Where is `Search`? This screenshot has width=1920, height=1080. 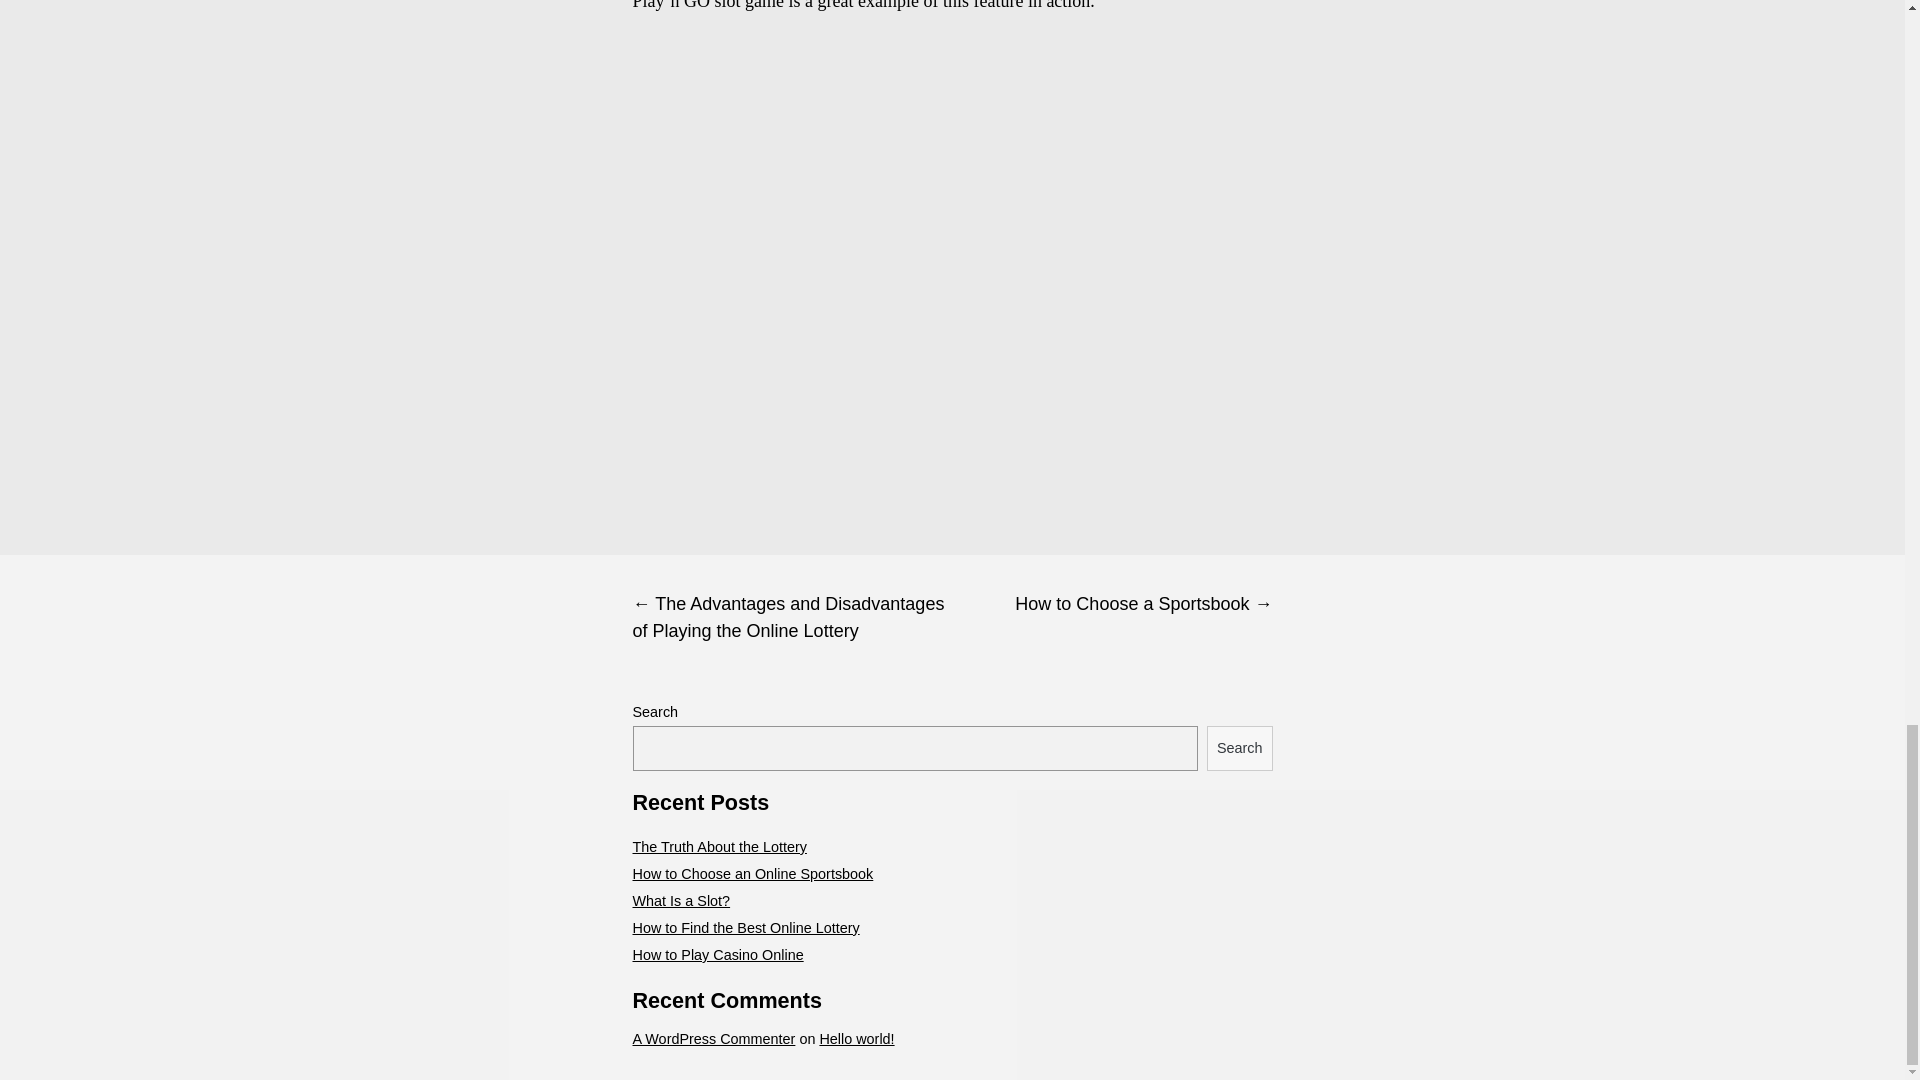 Search is located at coordinates (1240, 748).